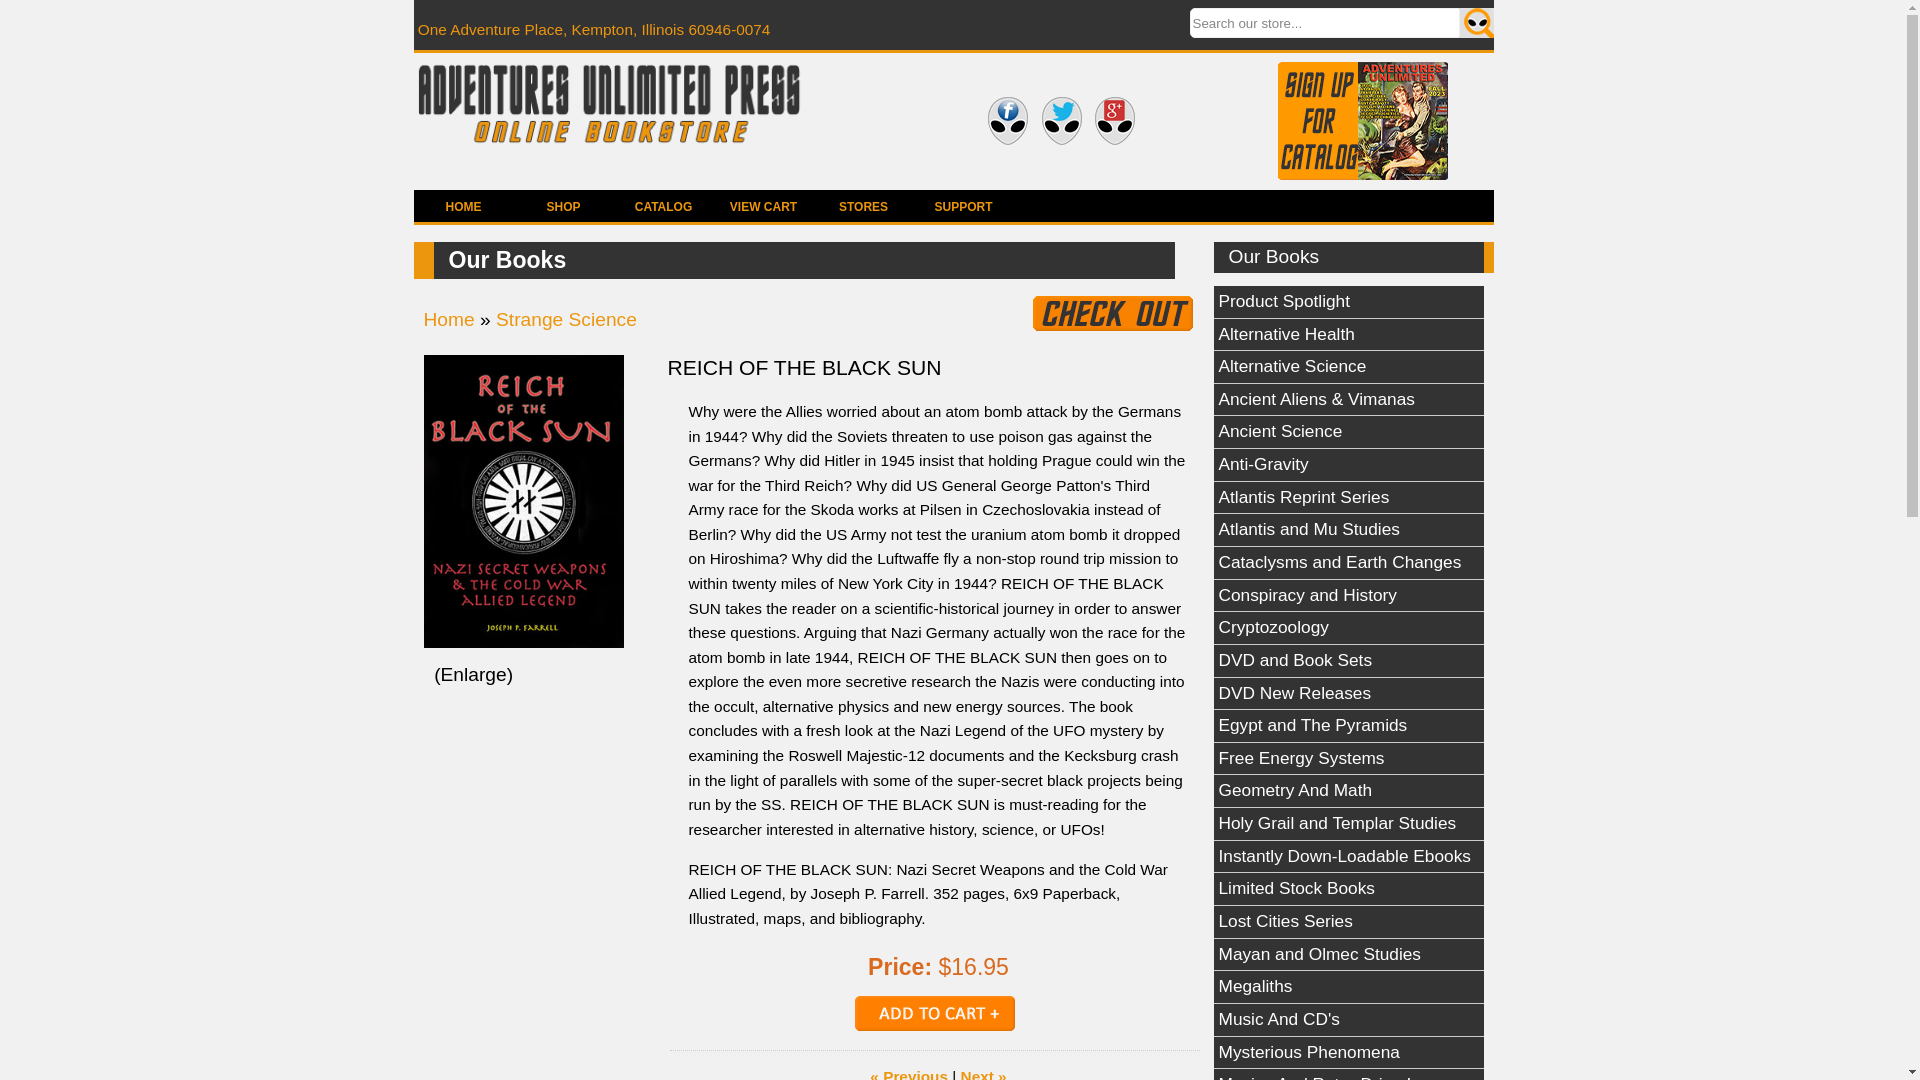 The width and height of the screenshot is (1920, 1080). Describe the element at coordinates (864, 206) in the screenshot. I see `STORES` at that location.